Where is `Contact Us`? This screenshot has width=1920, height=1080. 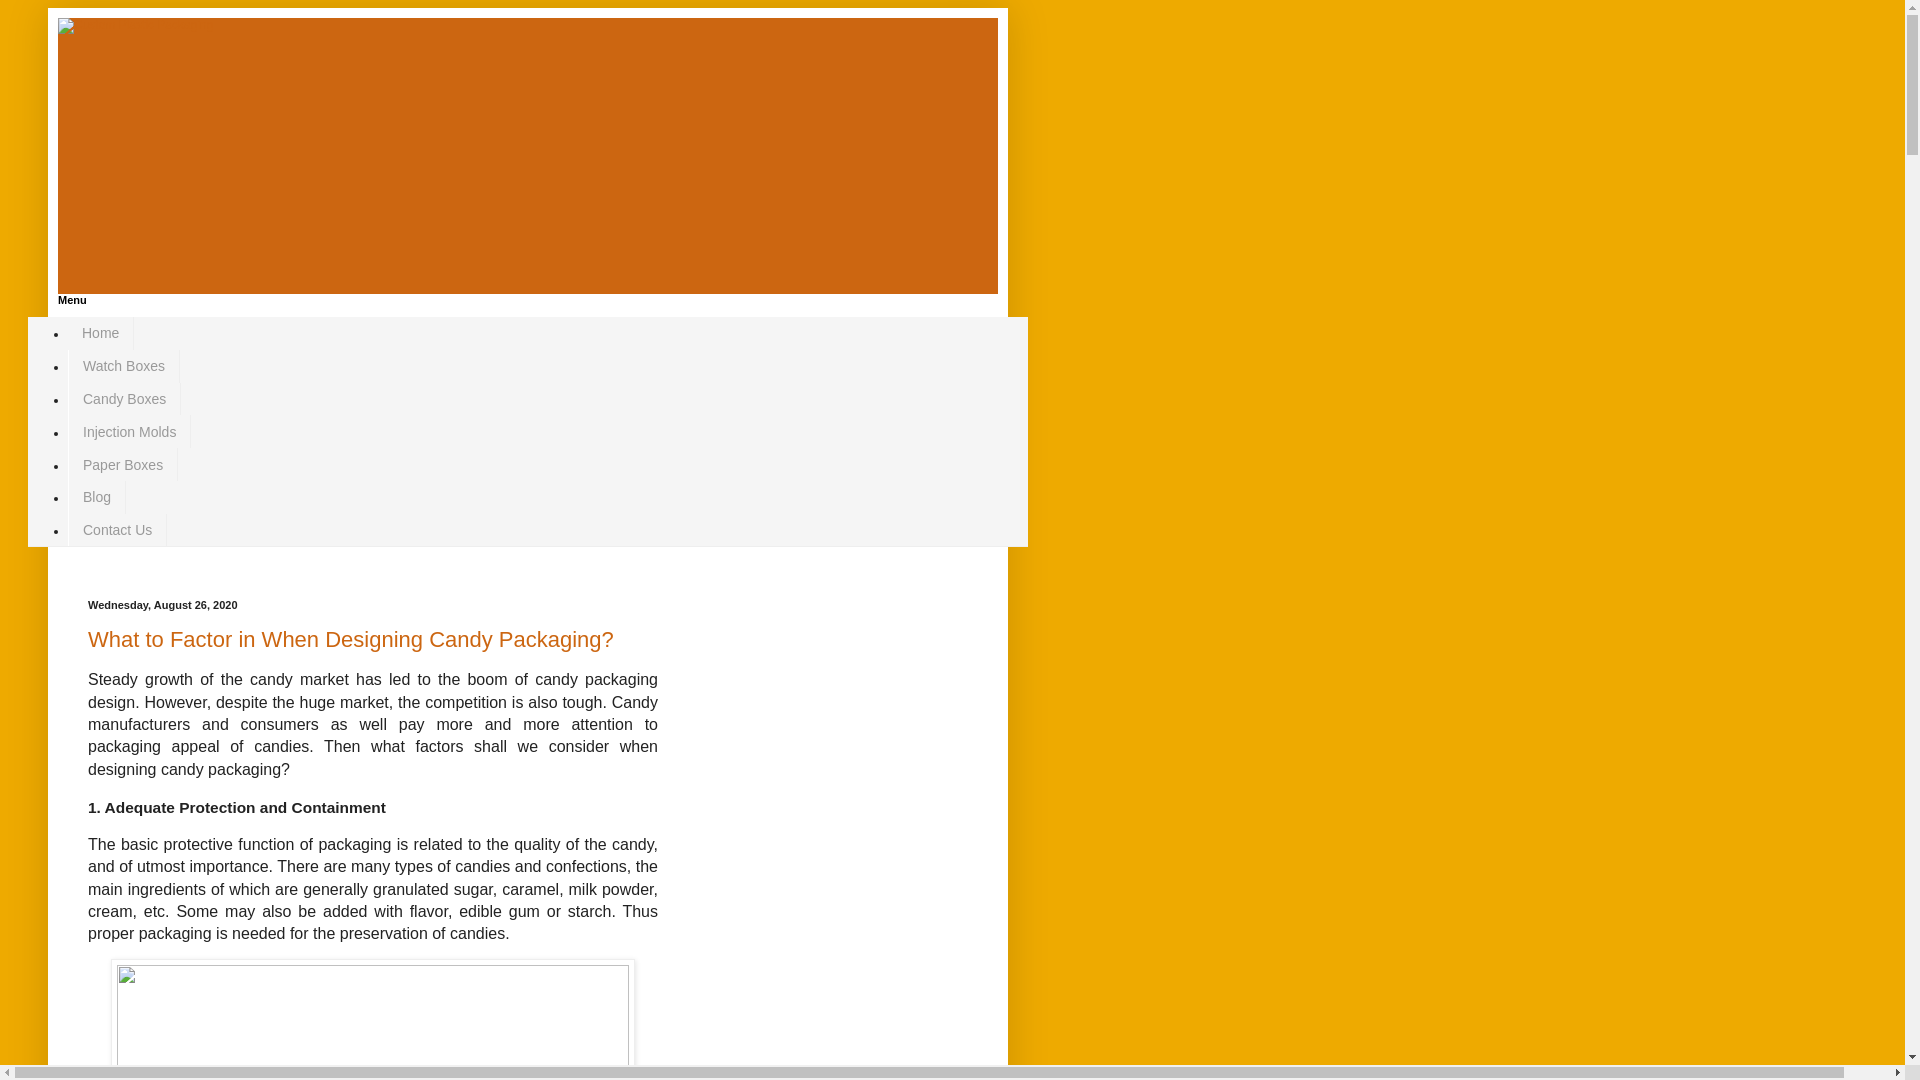 Contact Us is located at coordinates (117, 530).